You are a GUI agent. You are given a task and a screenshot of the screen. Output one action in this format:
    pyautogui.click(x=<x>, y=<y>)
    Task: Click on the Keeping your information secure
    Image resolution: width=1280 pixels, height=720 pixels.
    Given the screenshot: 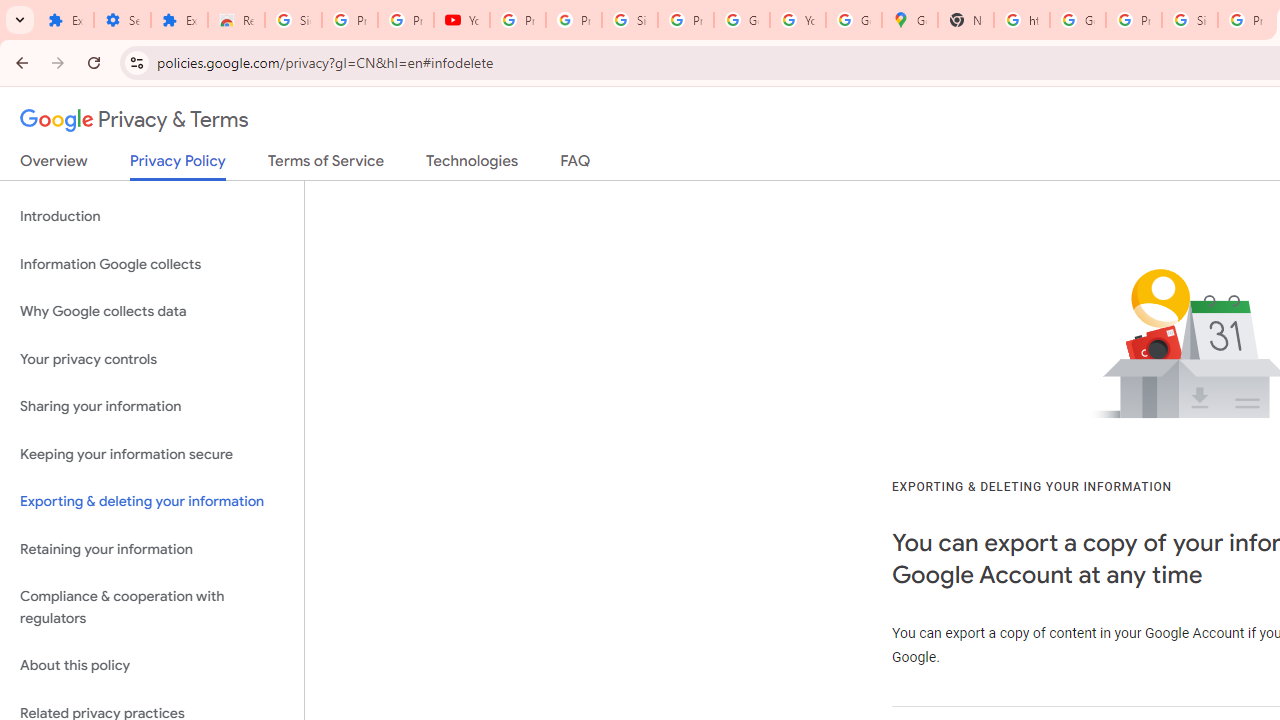 What is the action you would take?
    pyautogui.click(x=152, y=454)
    